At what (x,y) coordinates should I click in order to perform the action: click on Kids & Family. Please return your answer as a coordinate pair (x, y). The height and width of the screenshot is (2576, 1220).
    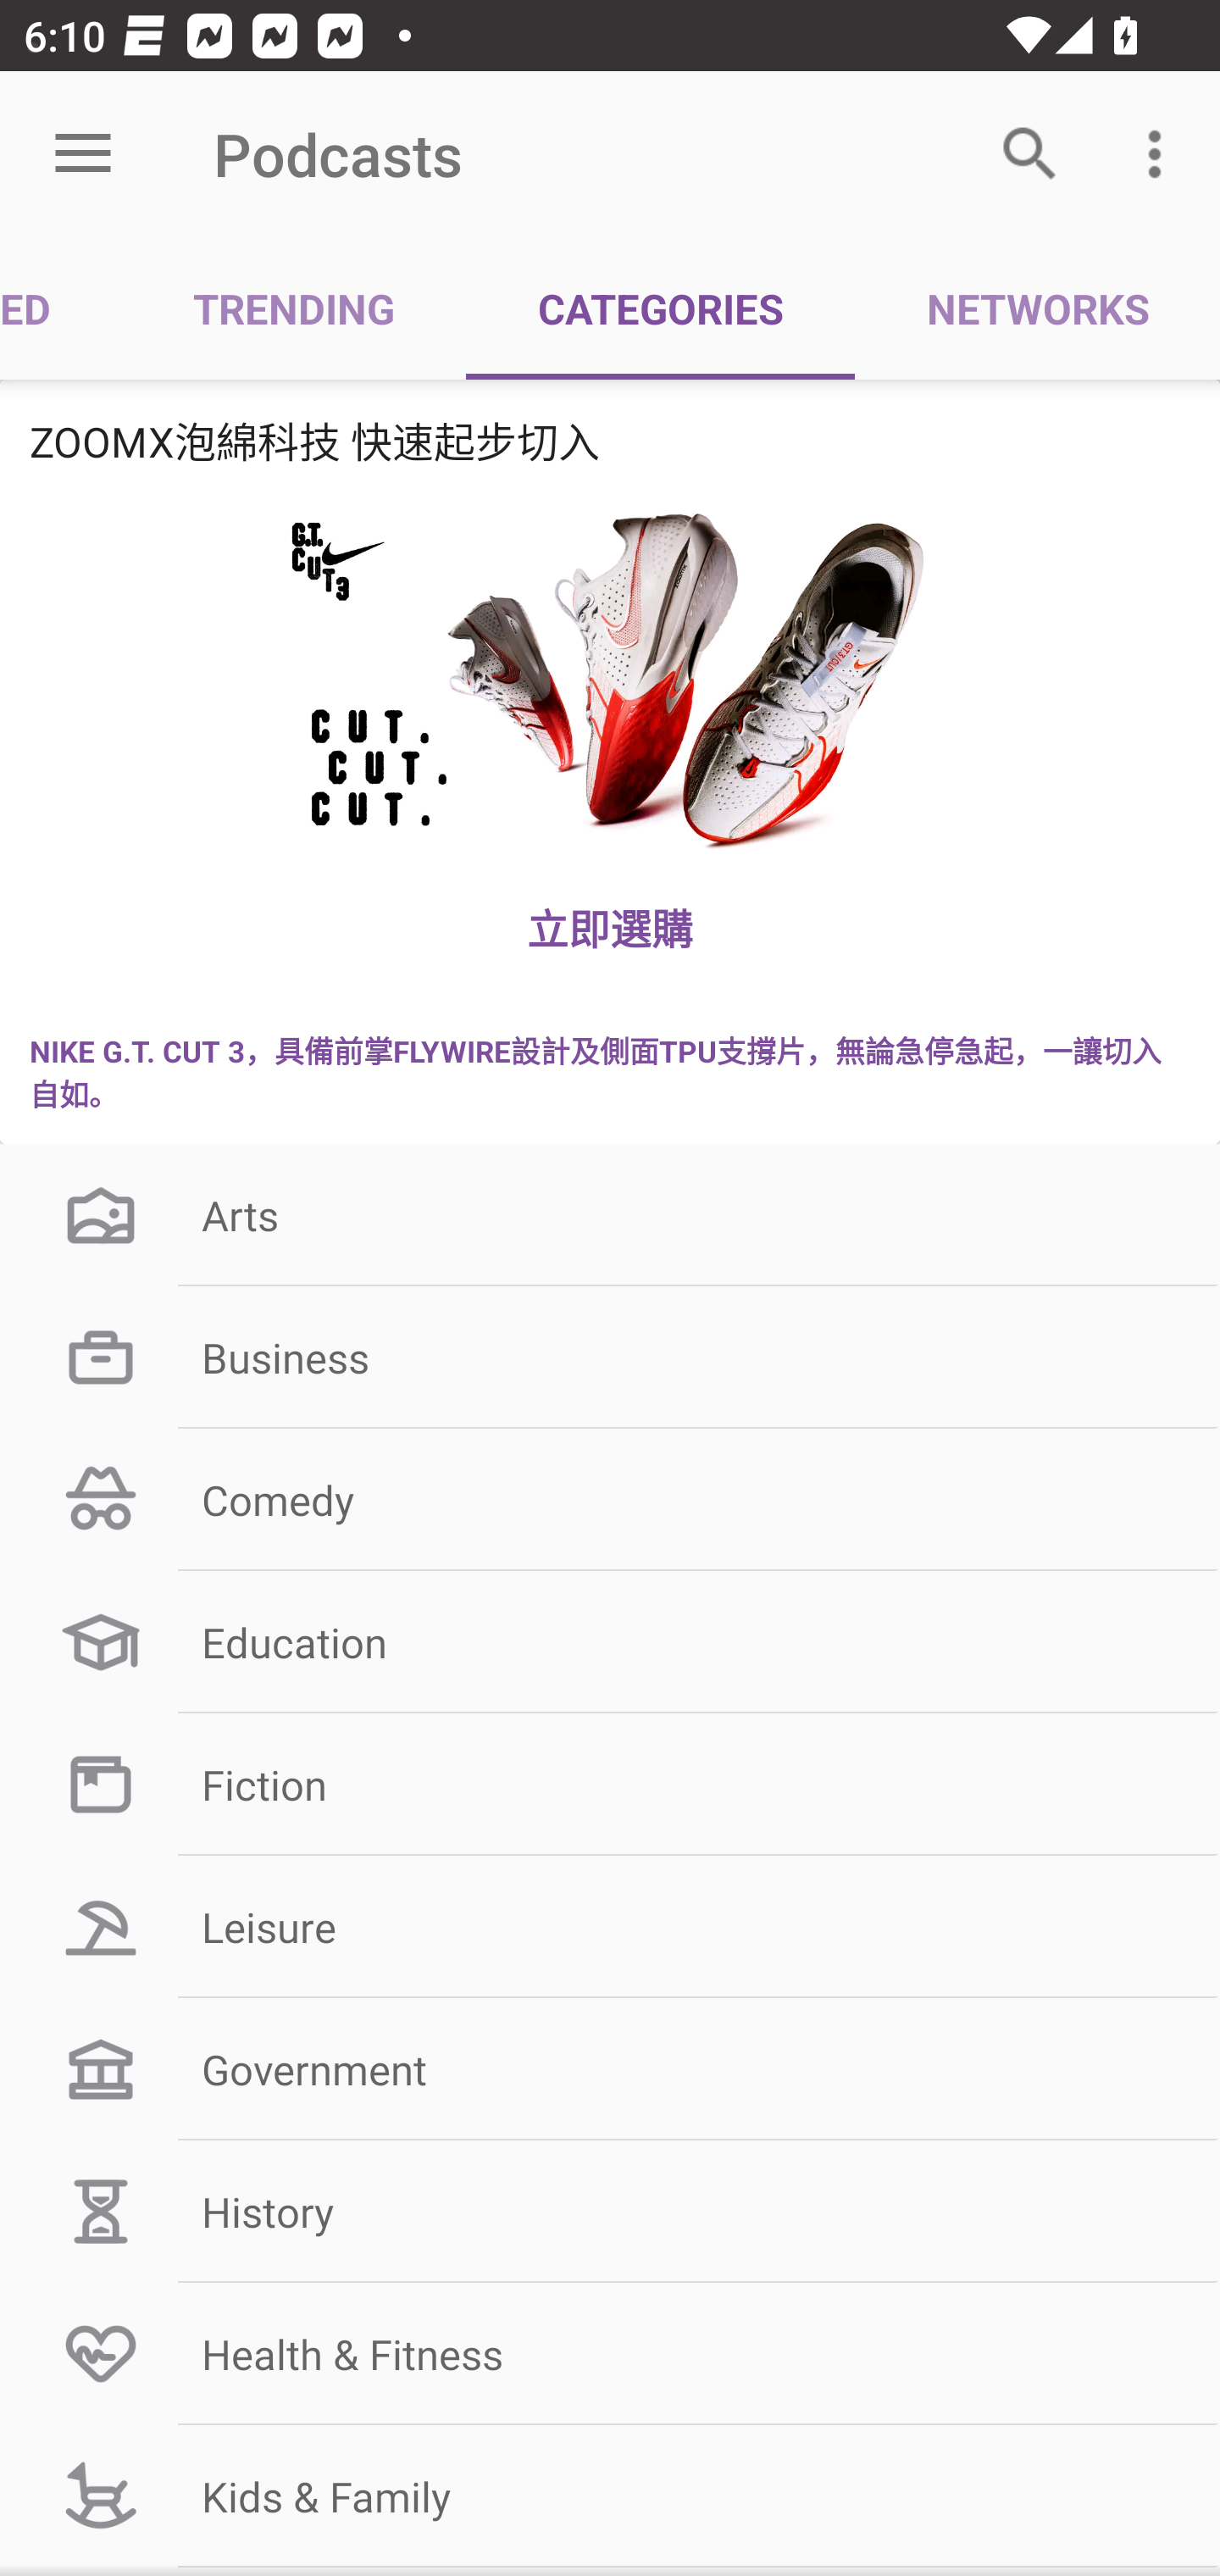
    Looking at the image, I should click on (610, 2495).